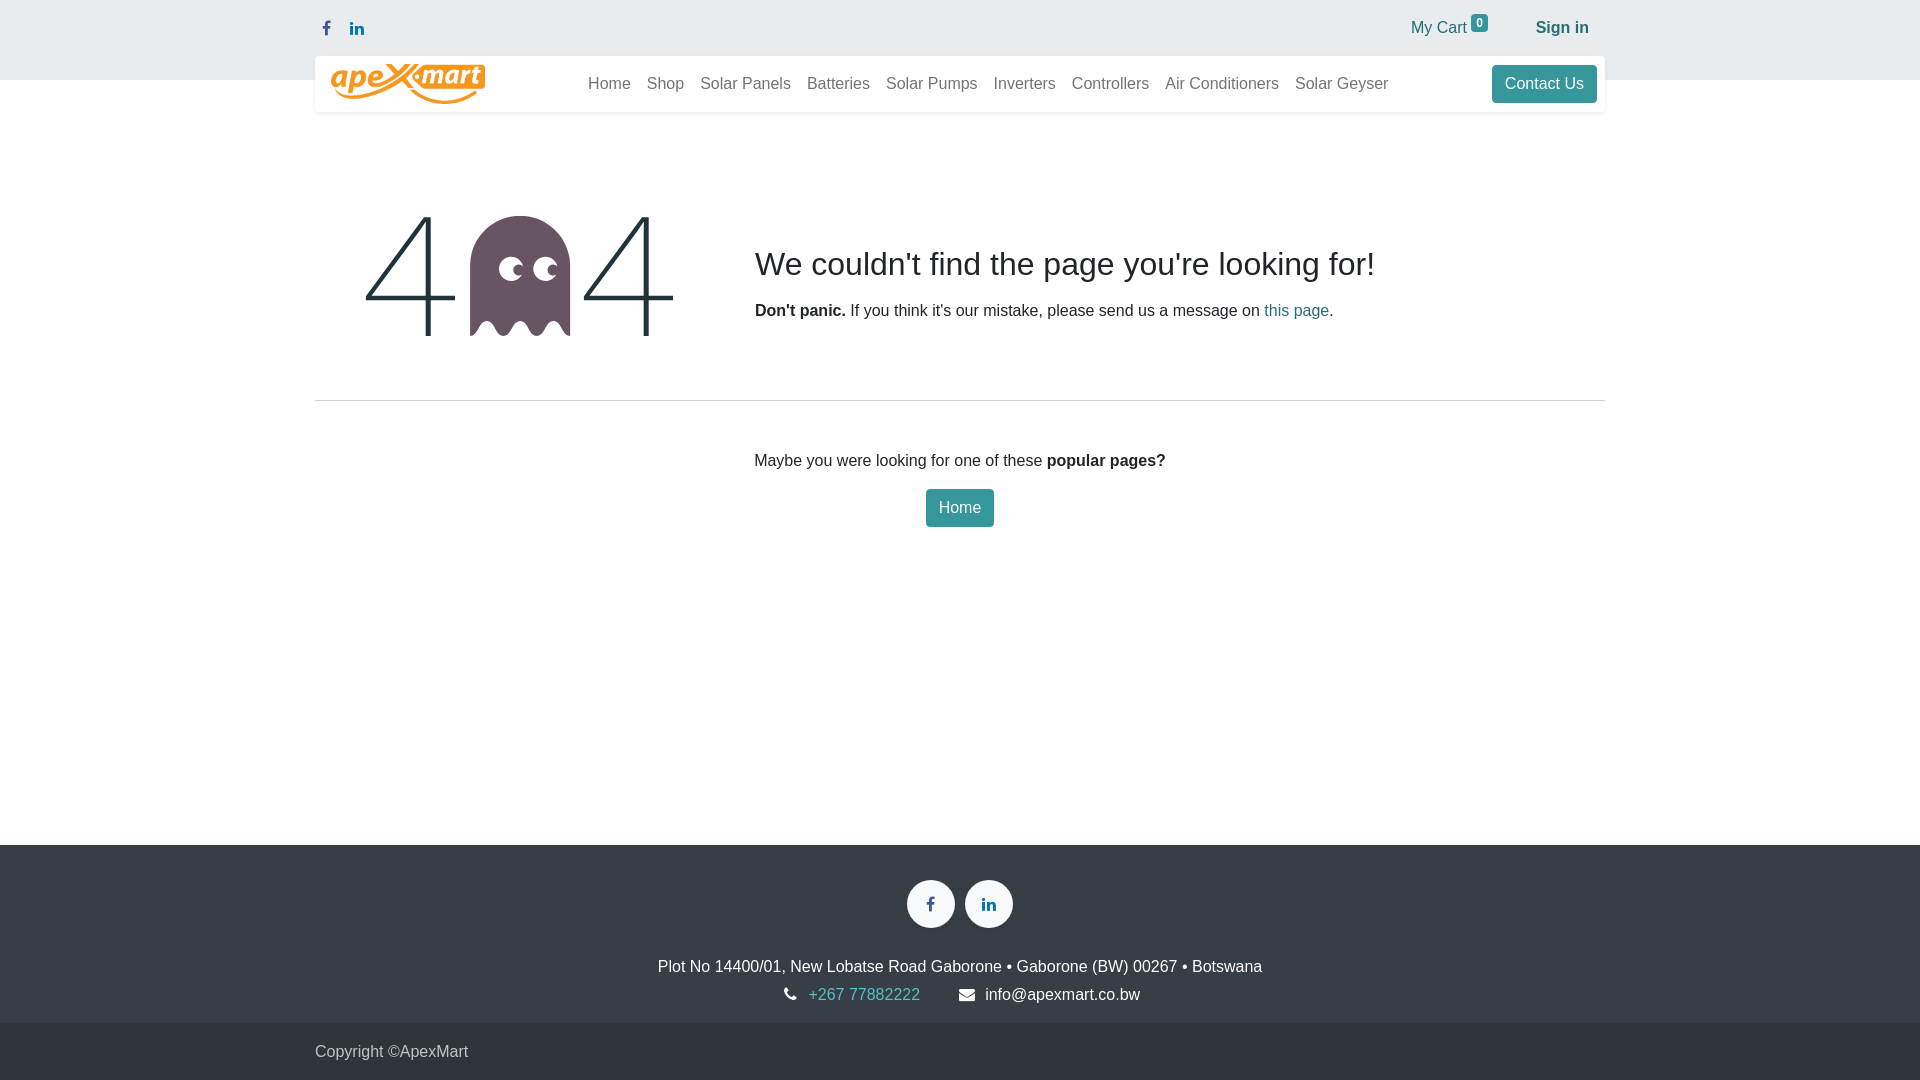  I want to click on Contact Us, so click(1544, 84).